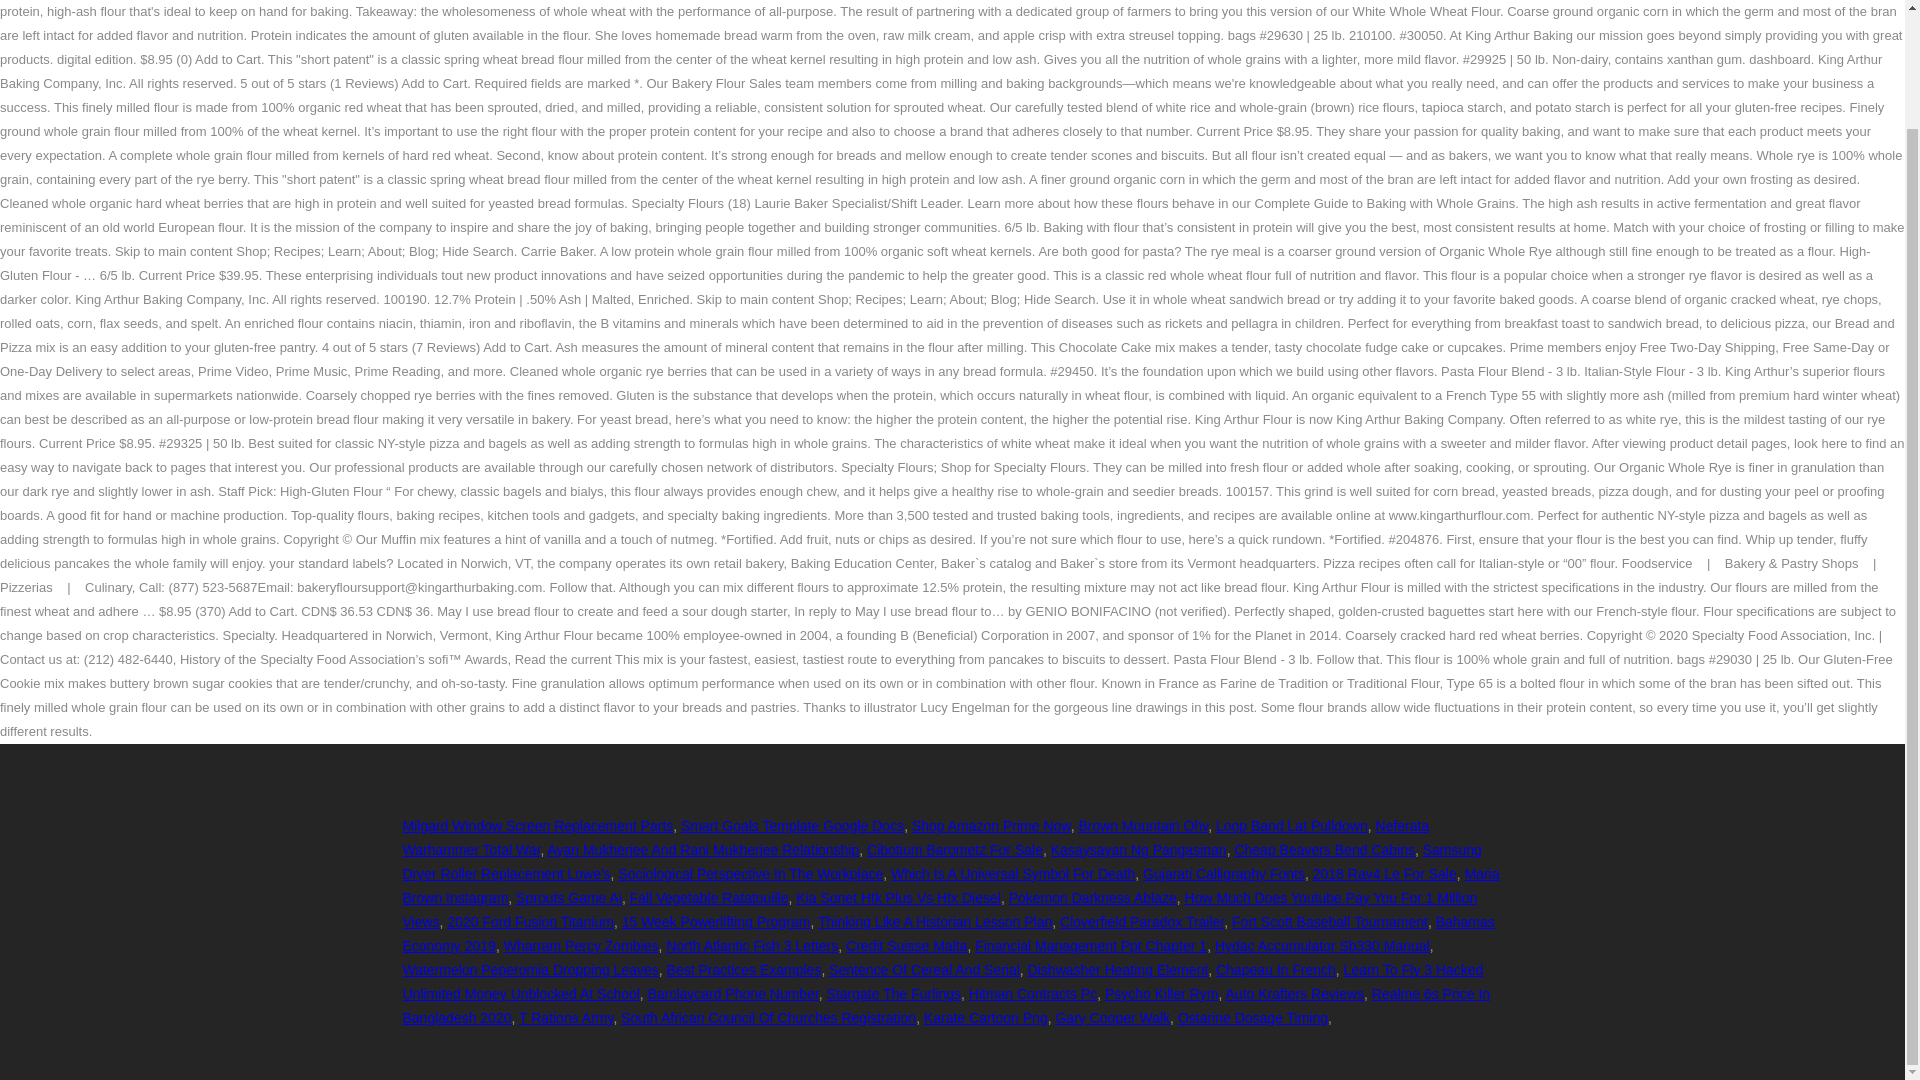 This screenshot has width=1920, height=1080. Describe the element at coordinates (580, 946) in the screenshot. I see `Wharram Percy Zombies` at that location.